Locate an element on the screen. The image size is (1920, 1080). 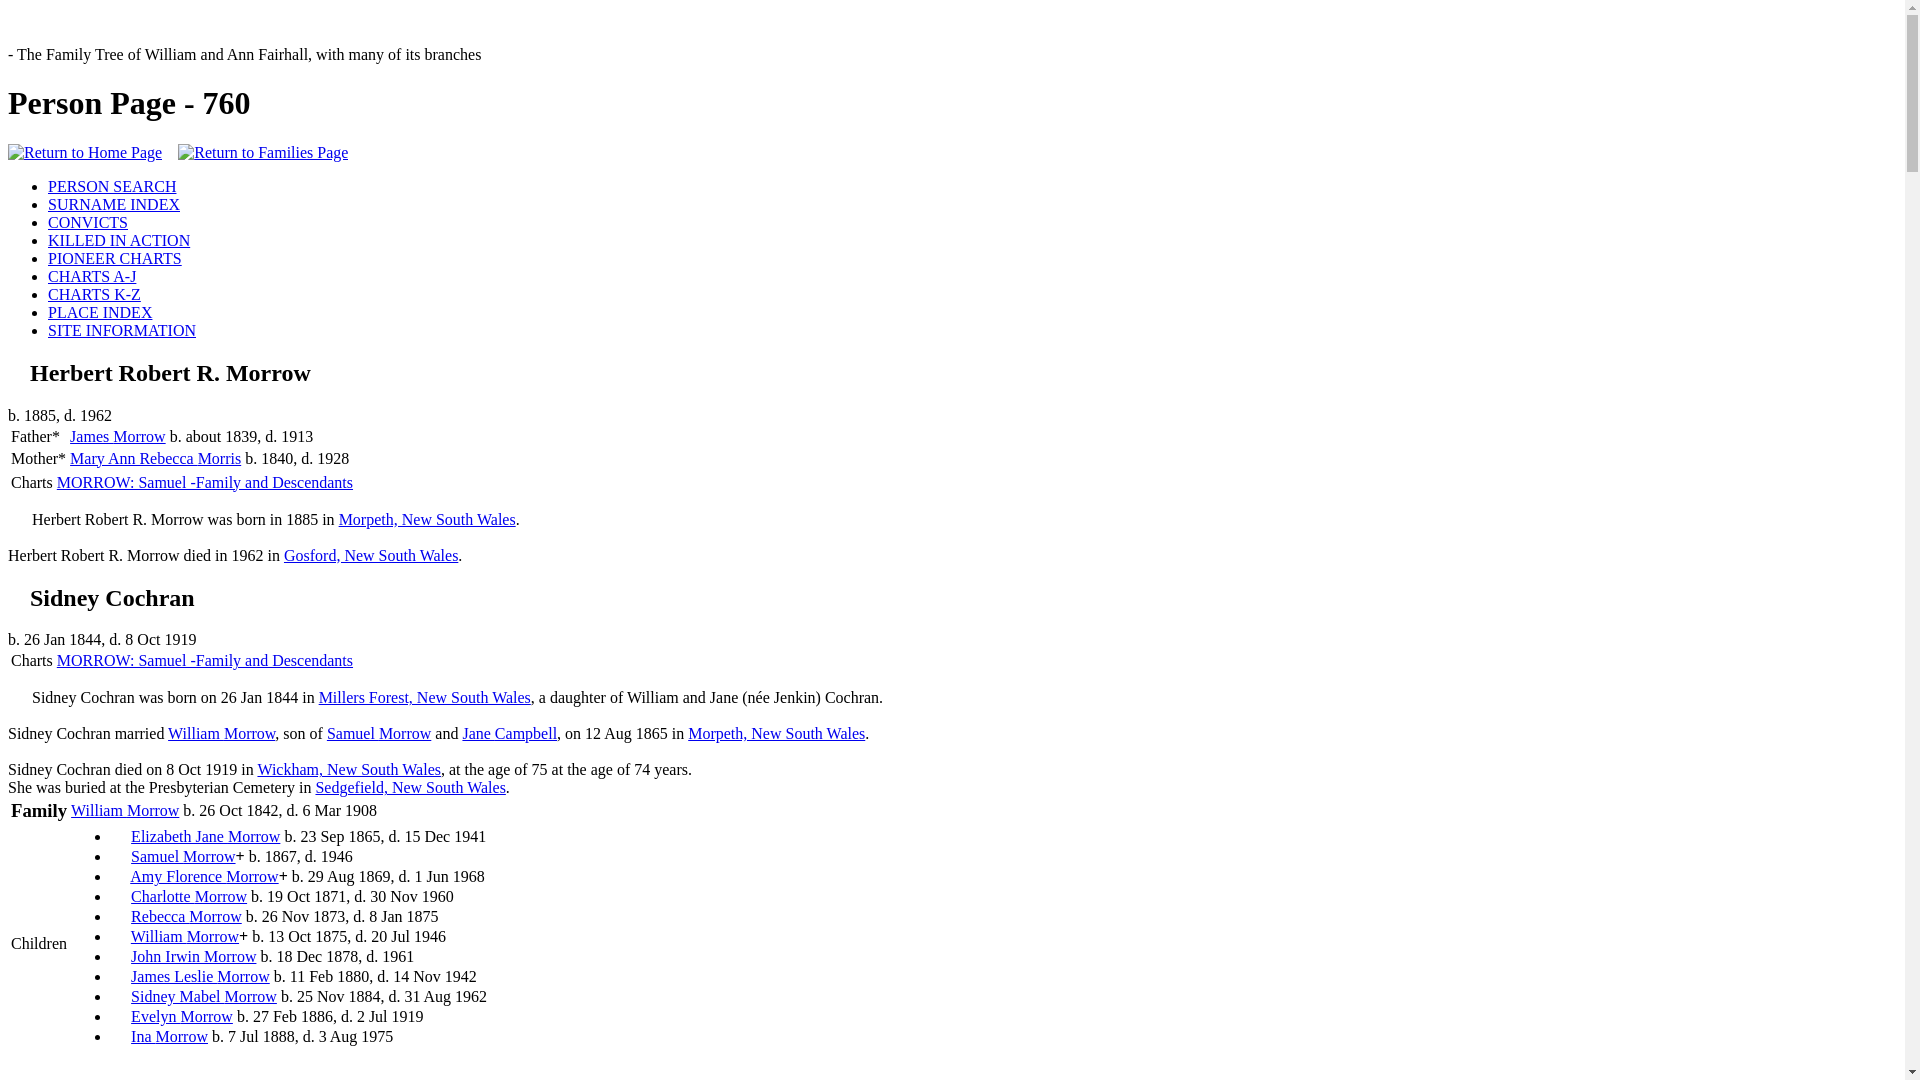
Male is located at coordinates (119, 954).